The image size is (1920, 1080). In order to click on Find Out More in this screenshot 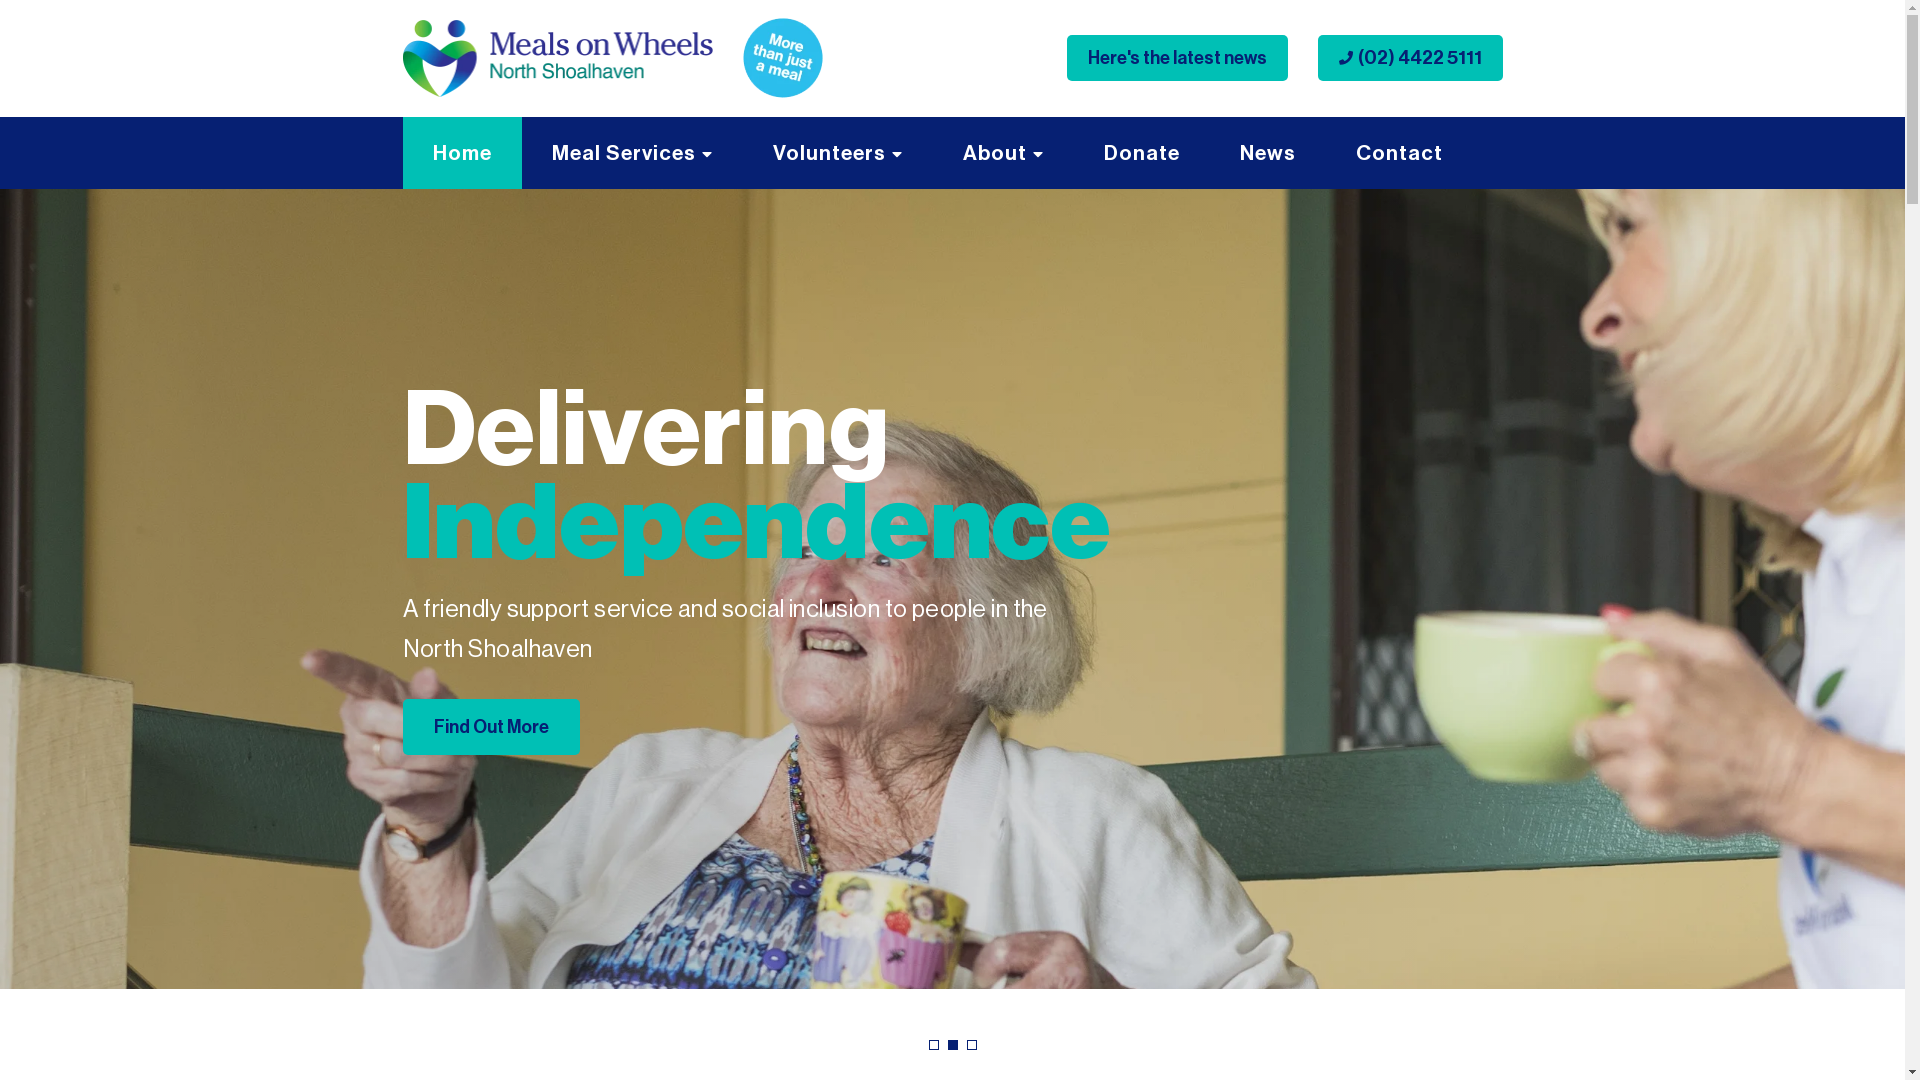, I will do `click(490, 726)`.